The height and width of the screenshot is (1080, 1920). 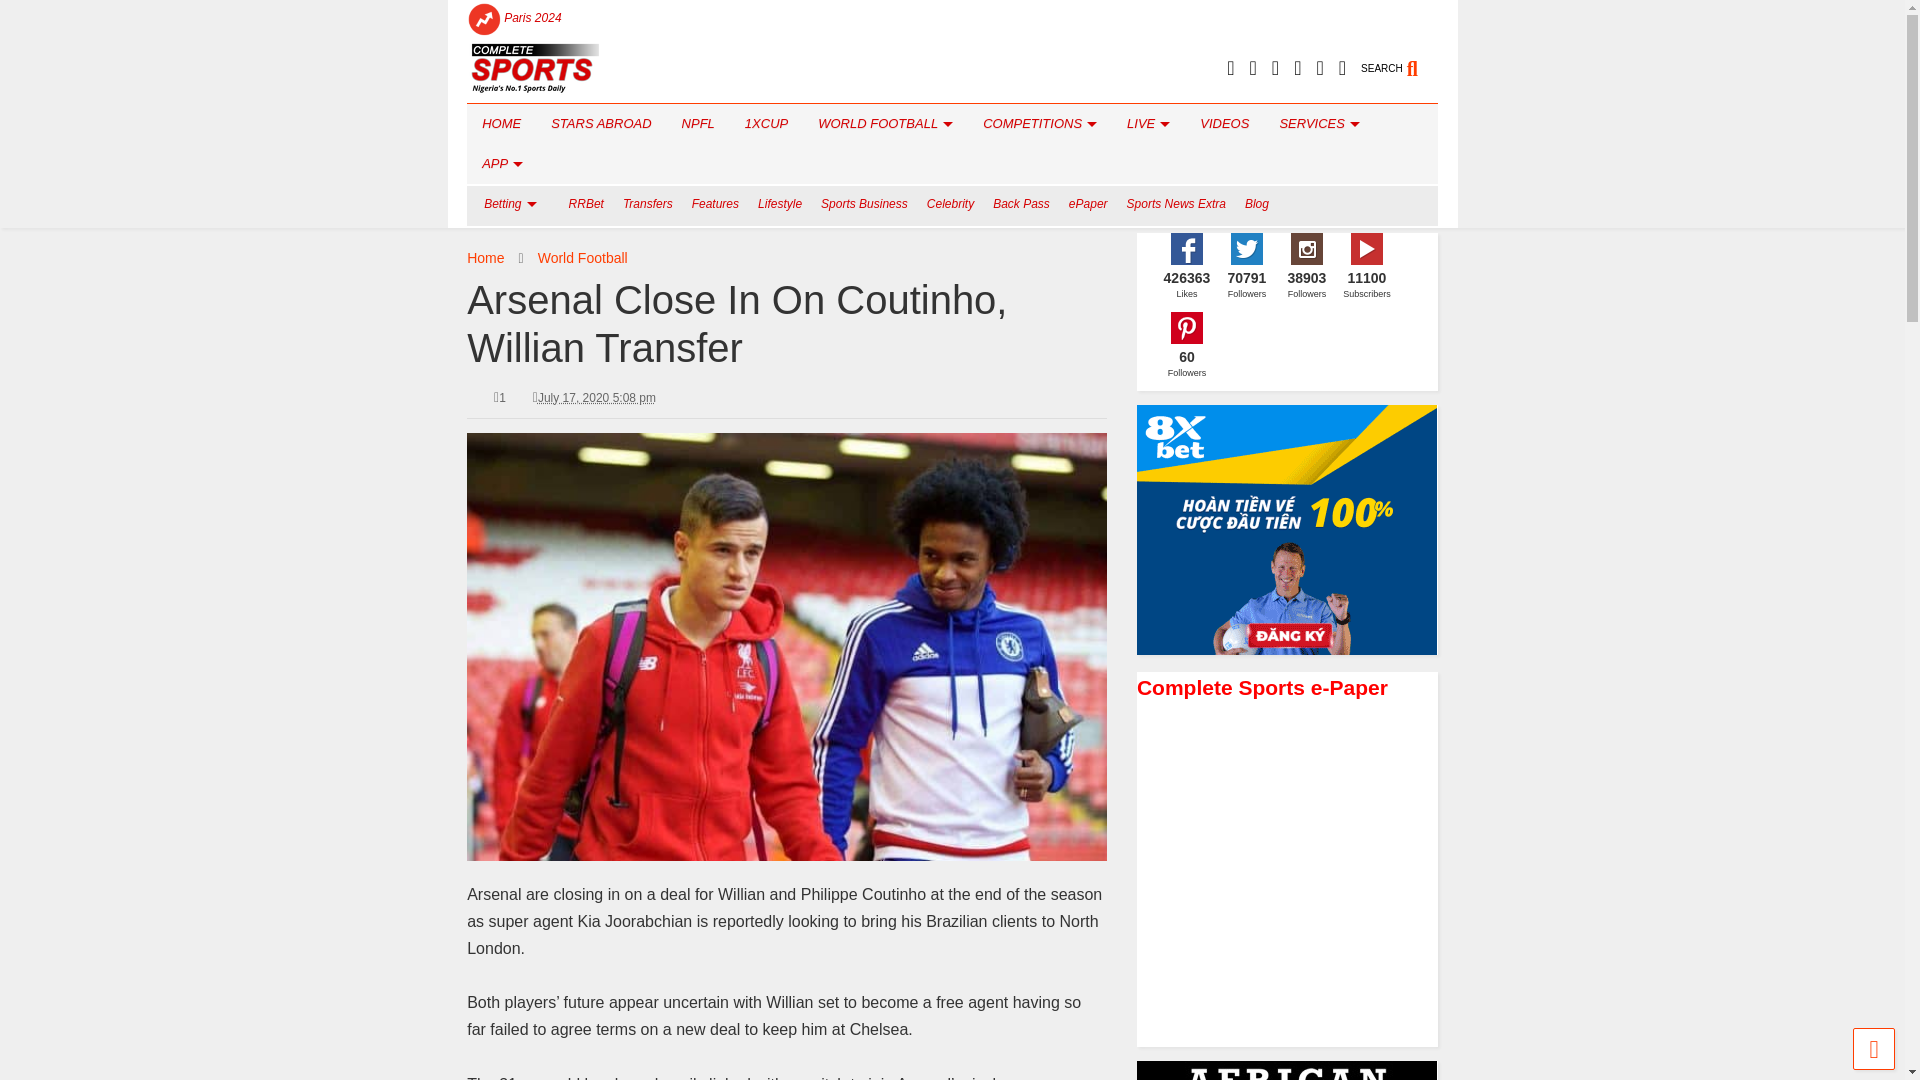 I want to click on VIDEOS, so click(x=1224, y=123).